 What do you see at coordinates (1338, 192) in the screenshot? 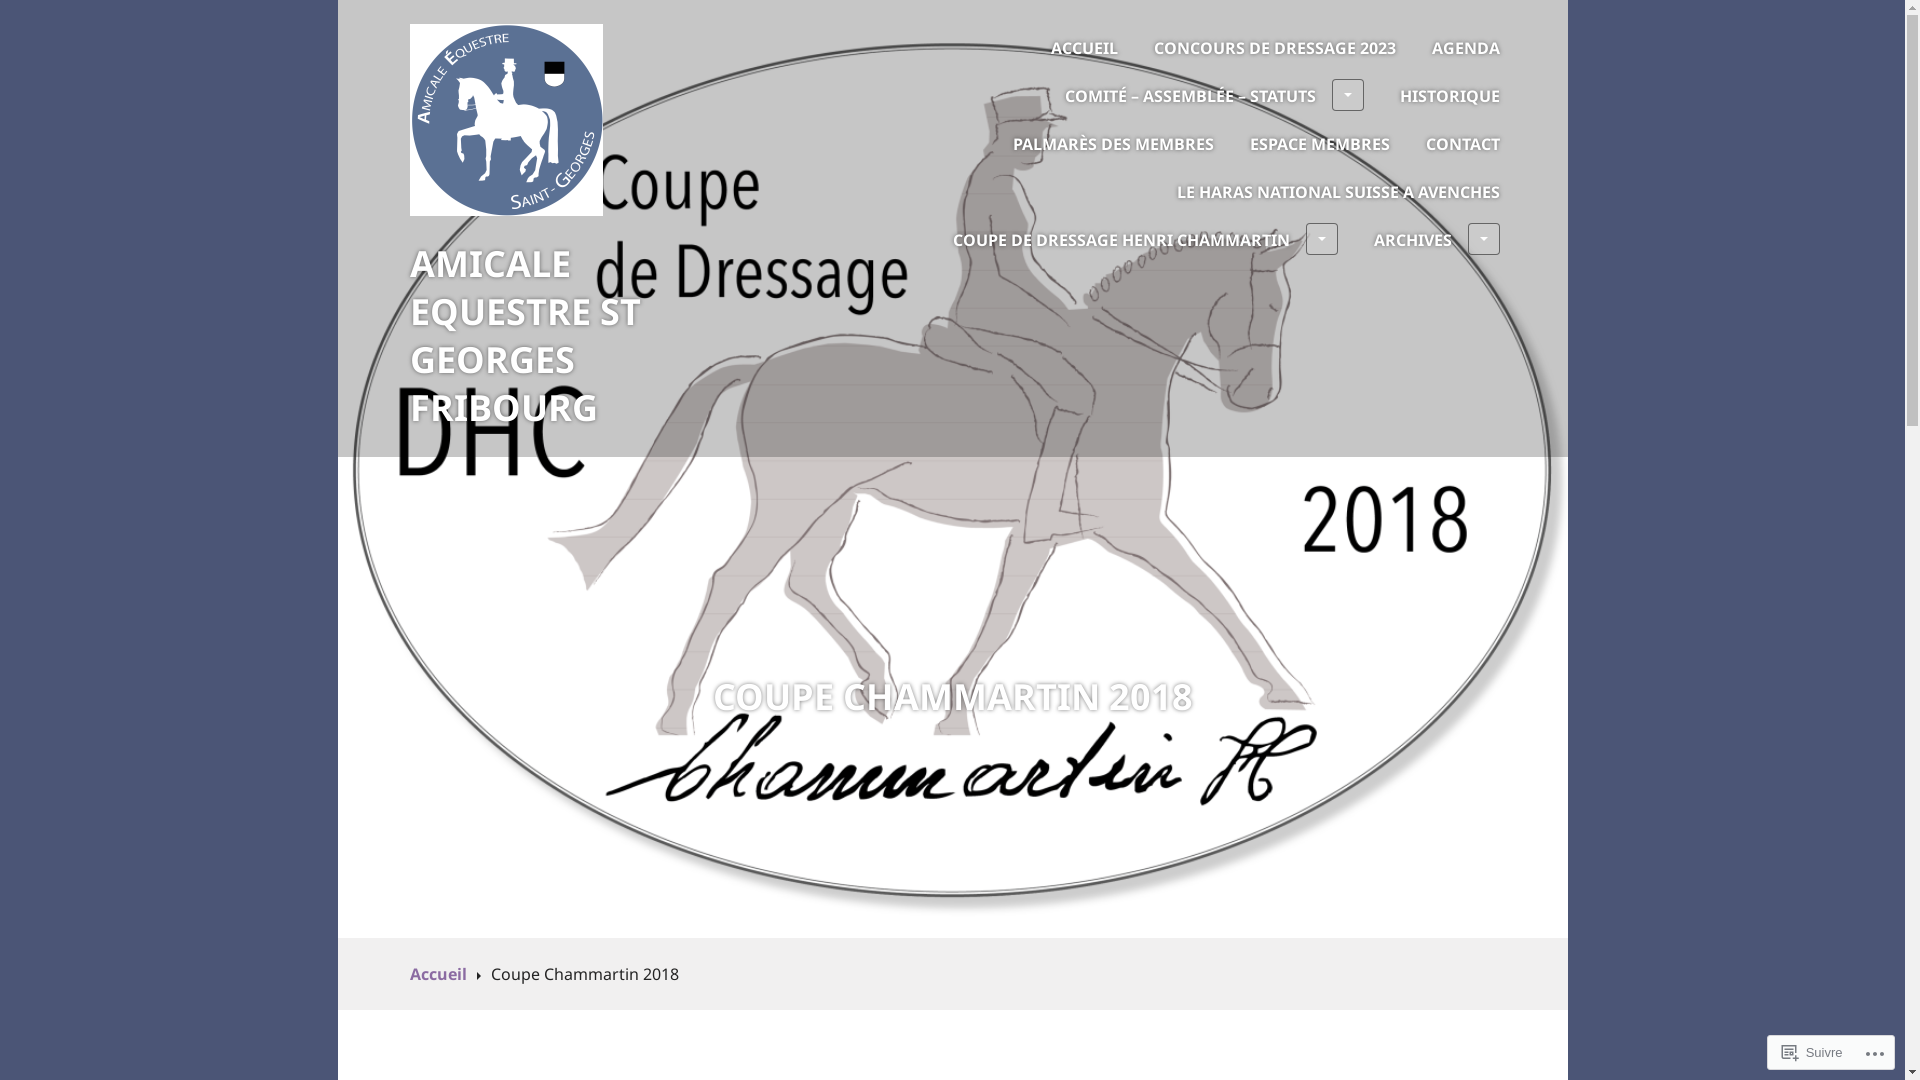
I see `LE HARAS NATIONAL SUISSE A AVENCHES` at bounding box center [1338, 192].